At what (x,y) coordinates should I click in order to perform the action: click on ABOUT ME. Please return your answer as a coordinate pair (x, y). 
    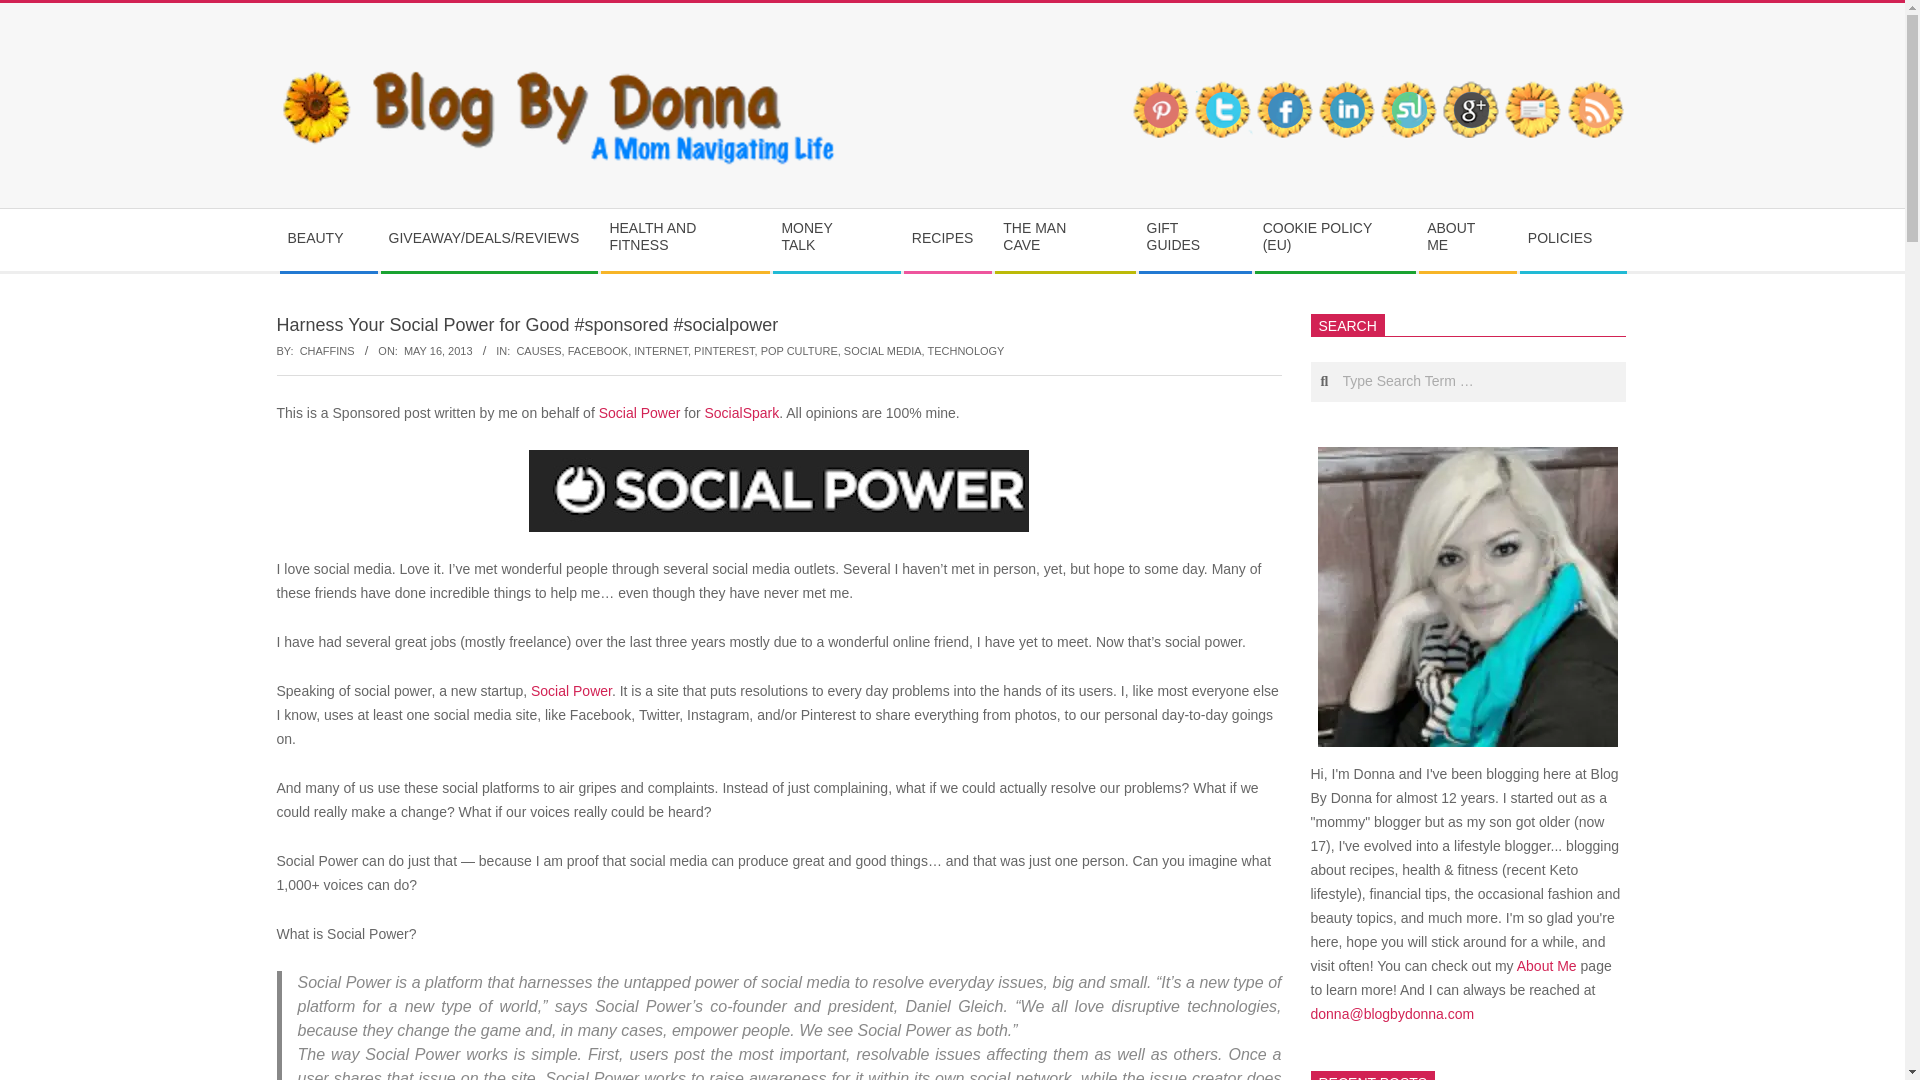
    Looking at the image, I should click on (1467, 240).